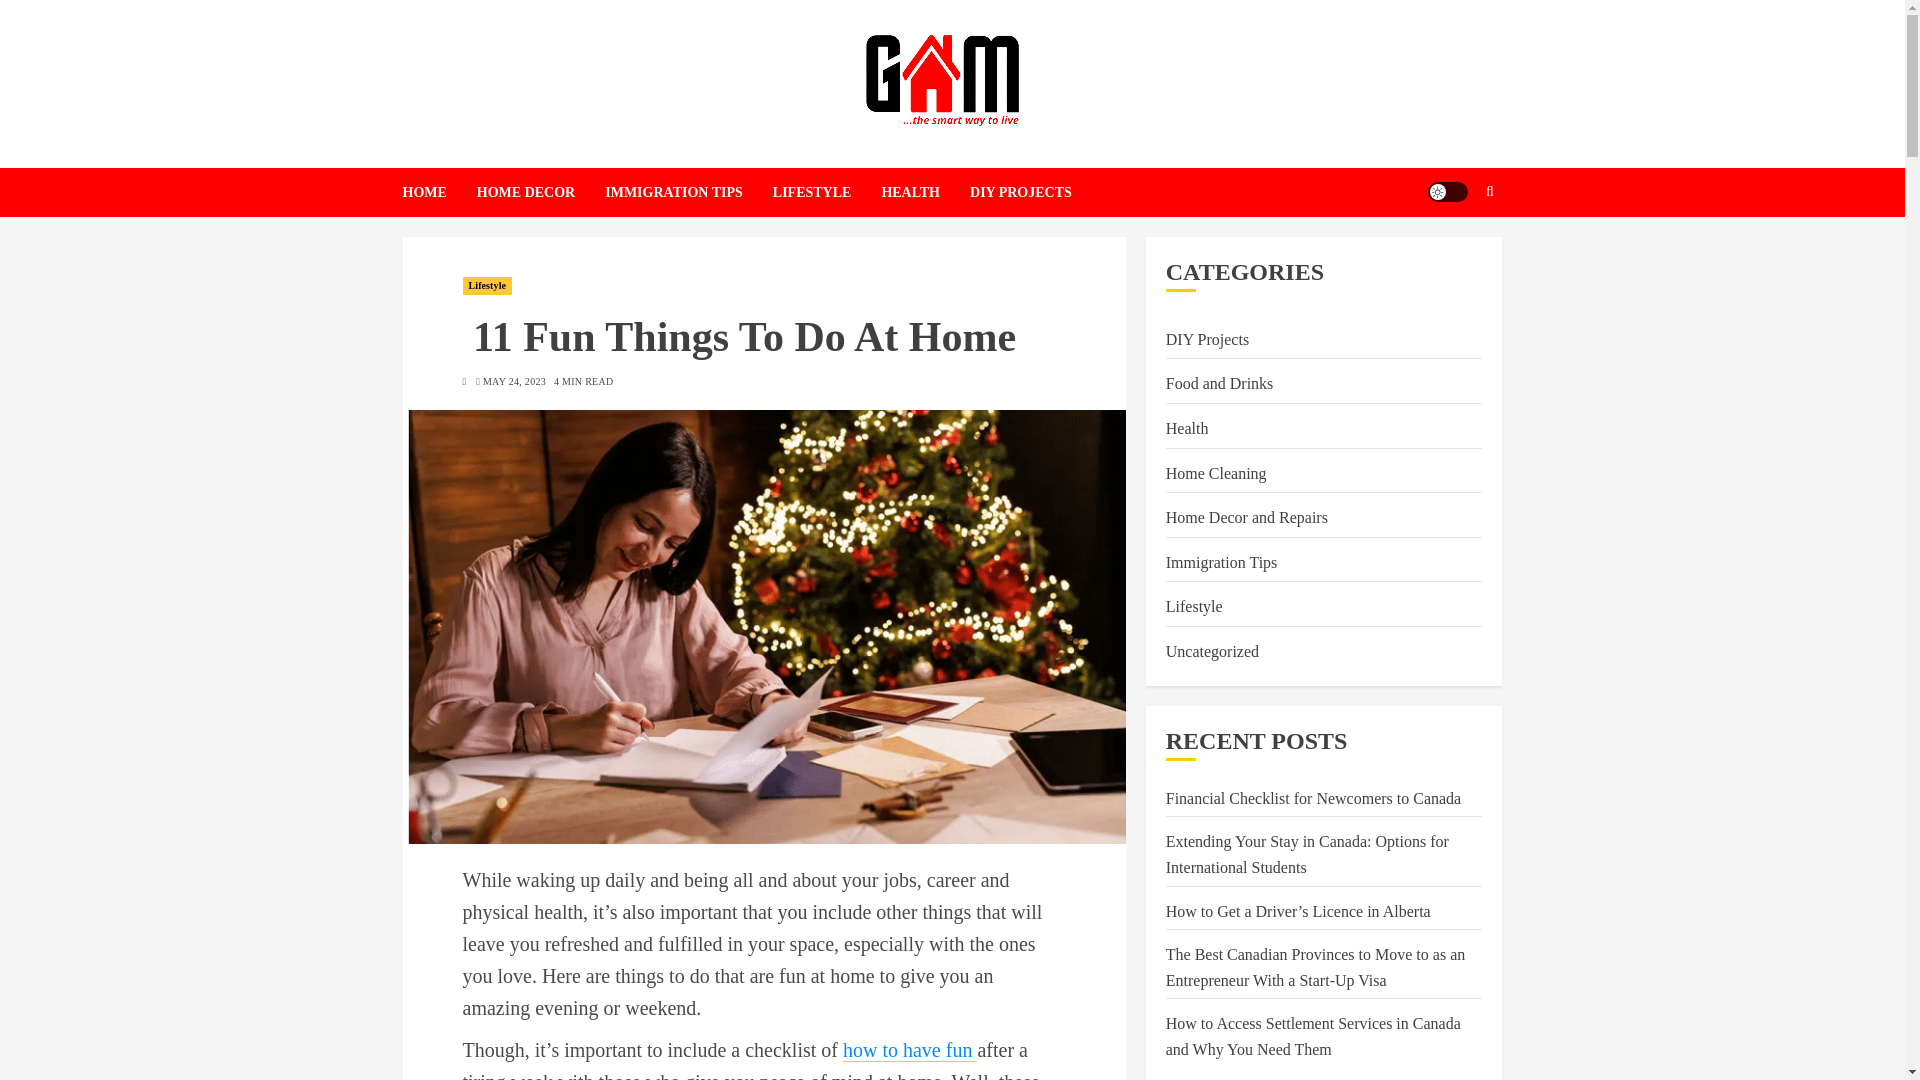 The width and height of the screenshot is (1920, 1080). Describe the element at coordinates (1212, 652) in the screenshot. I see `Uncategorized` at that location.